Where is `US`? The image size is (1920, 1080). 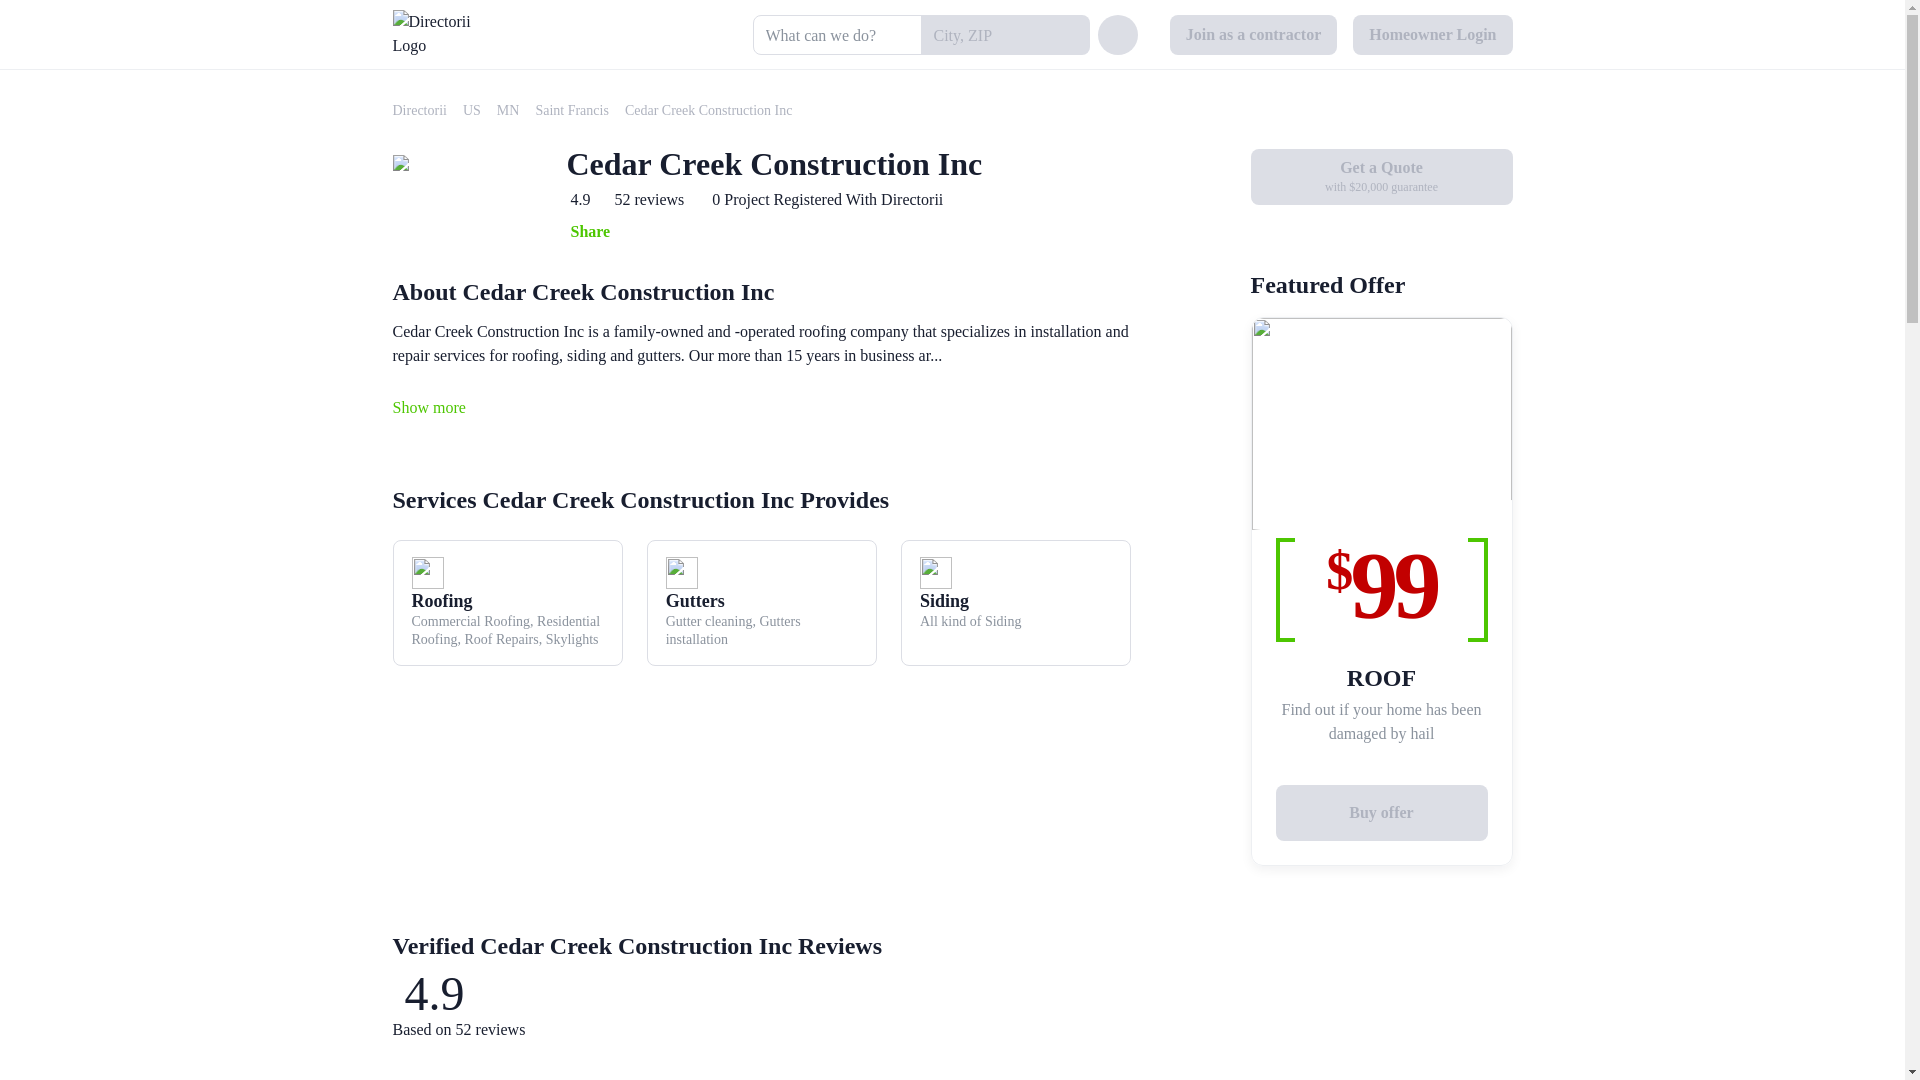 US is located at coordinates (472, 110).